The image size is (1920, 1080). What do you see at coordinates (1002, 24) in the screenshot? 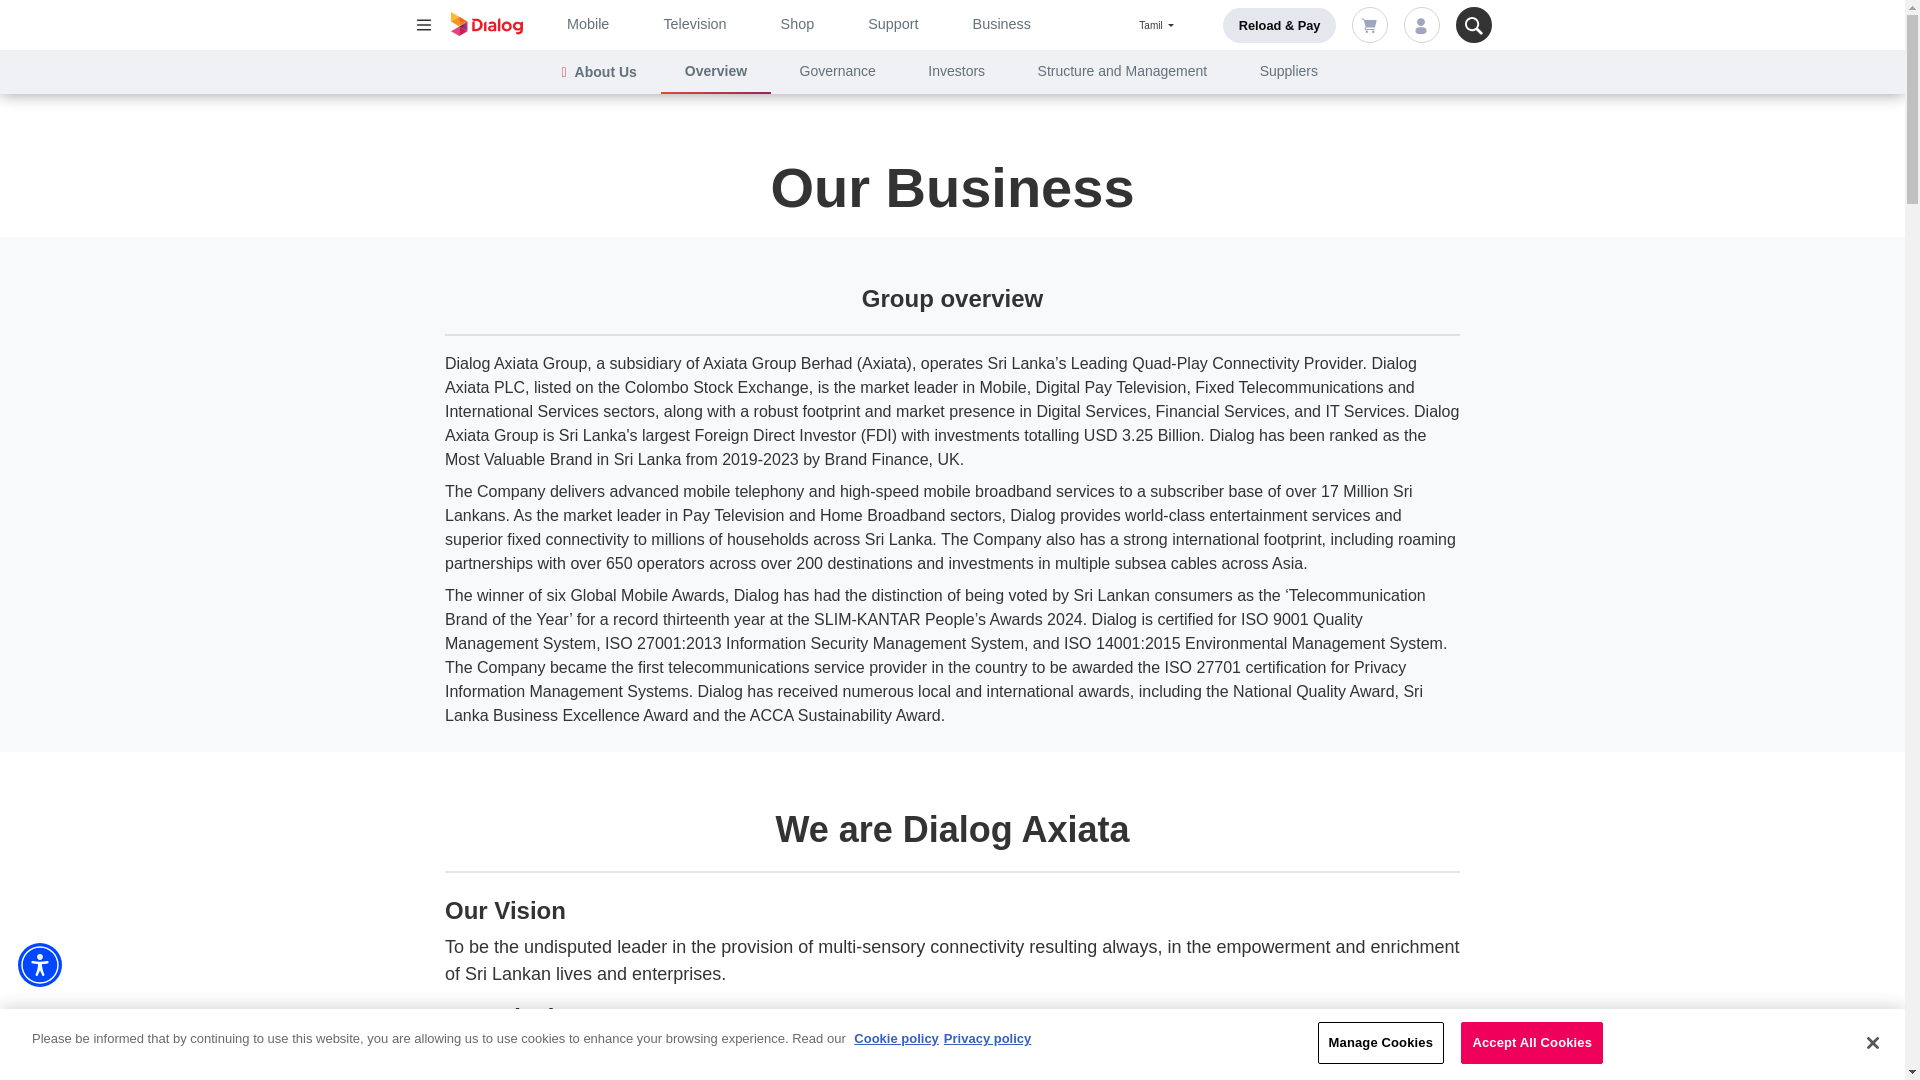
I see `Business` at bounding box center [1002, 24].